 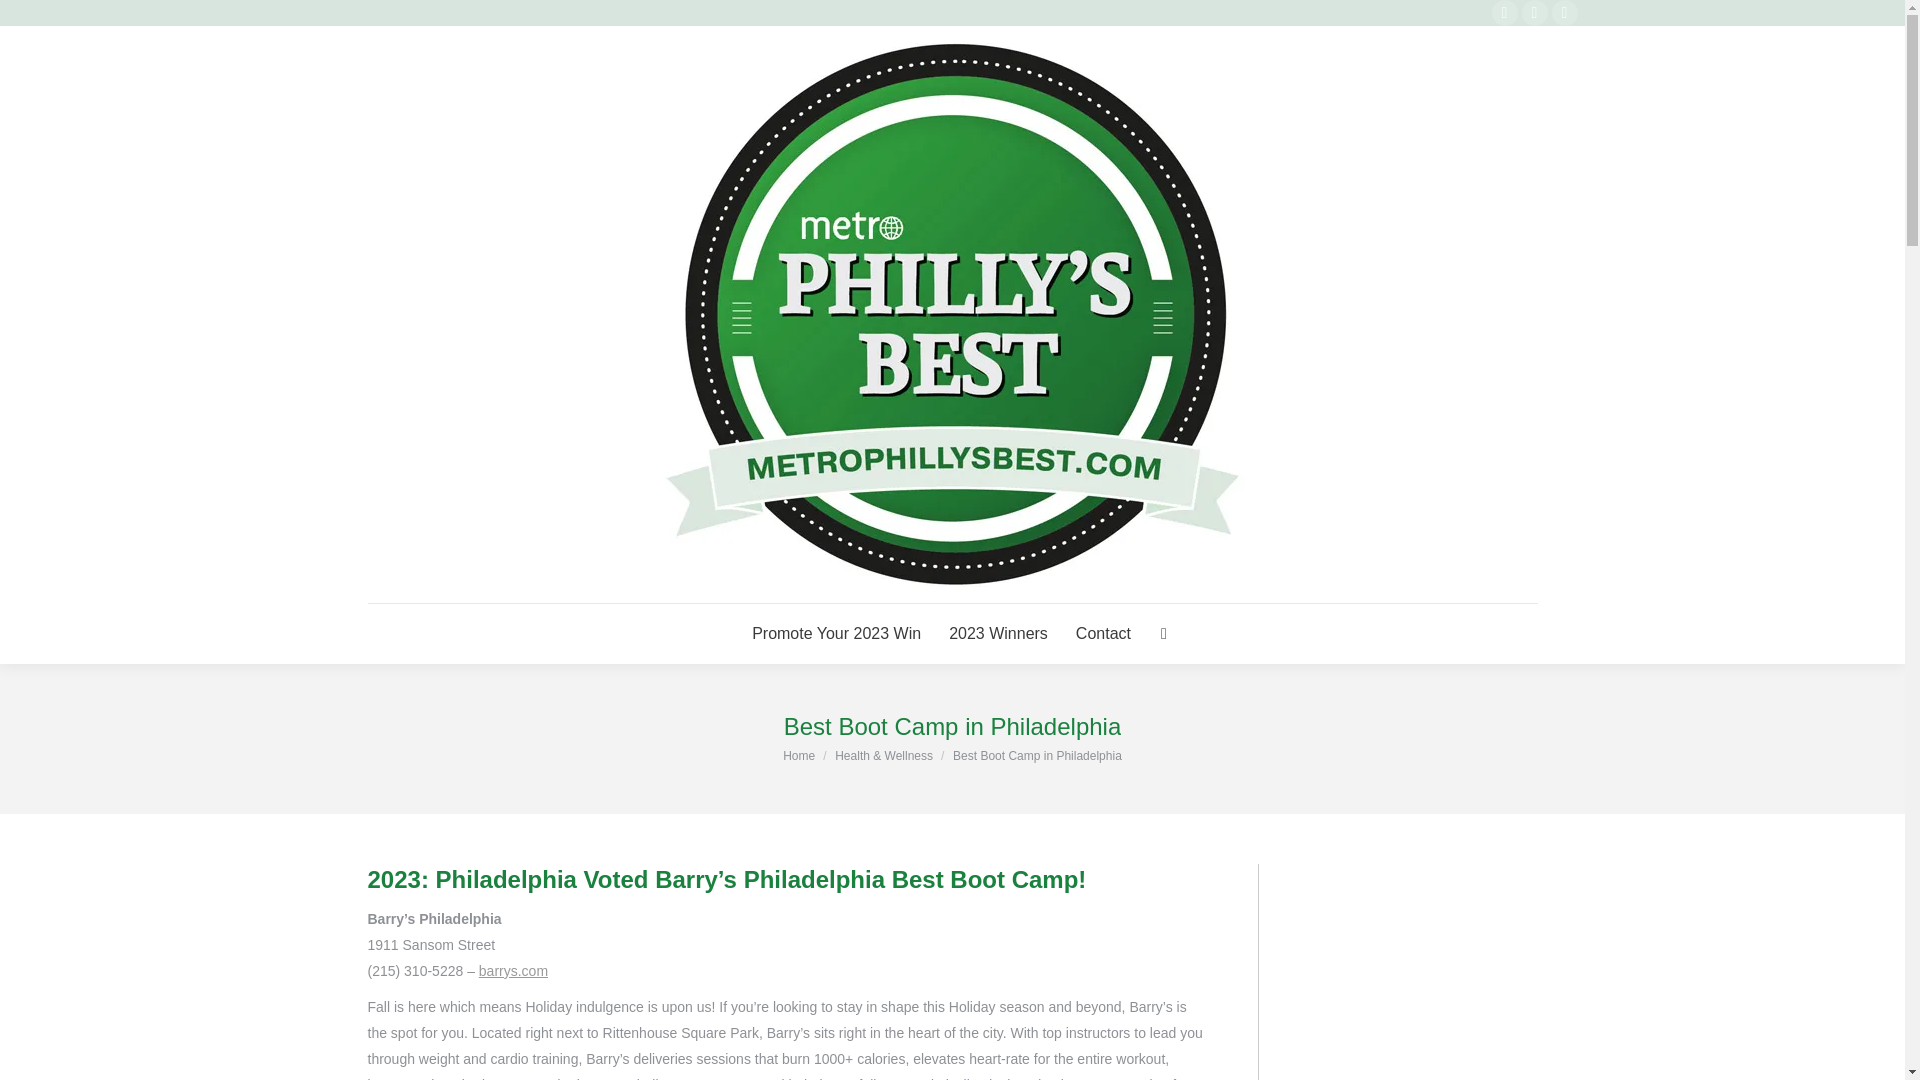 What do you see at coordinates (1504, 12) in the screenshot?
I see `Facebook page opens in new window` at bounding box center [1504, 12].